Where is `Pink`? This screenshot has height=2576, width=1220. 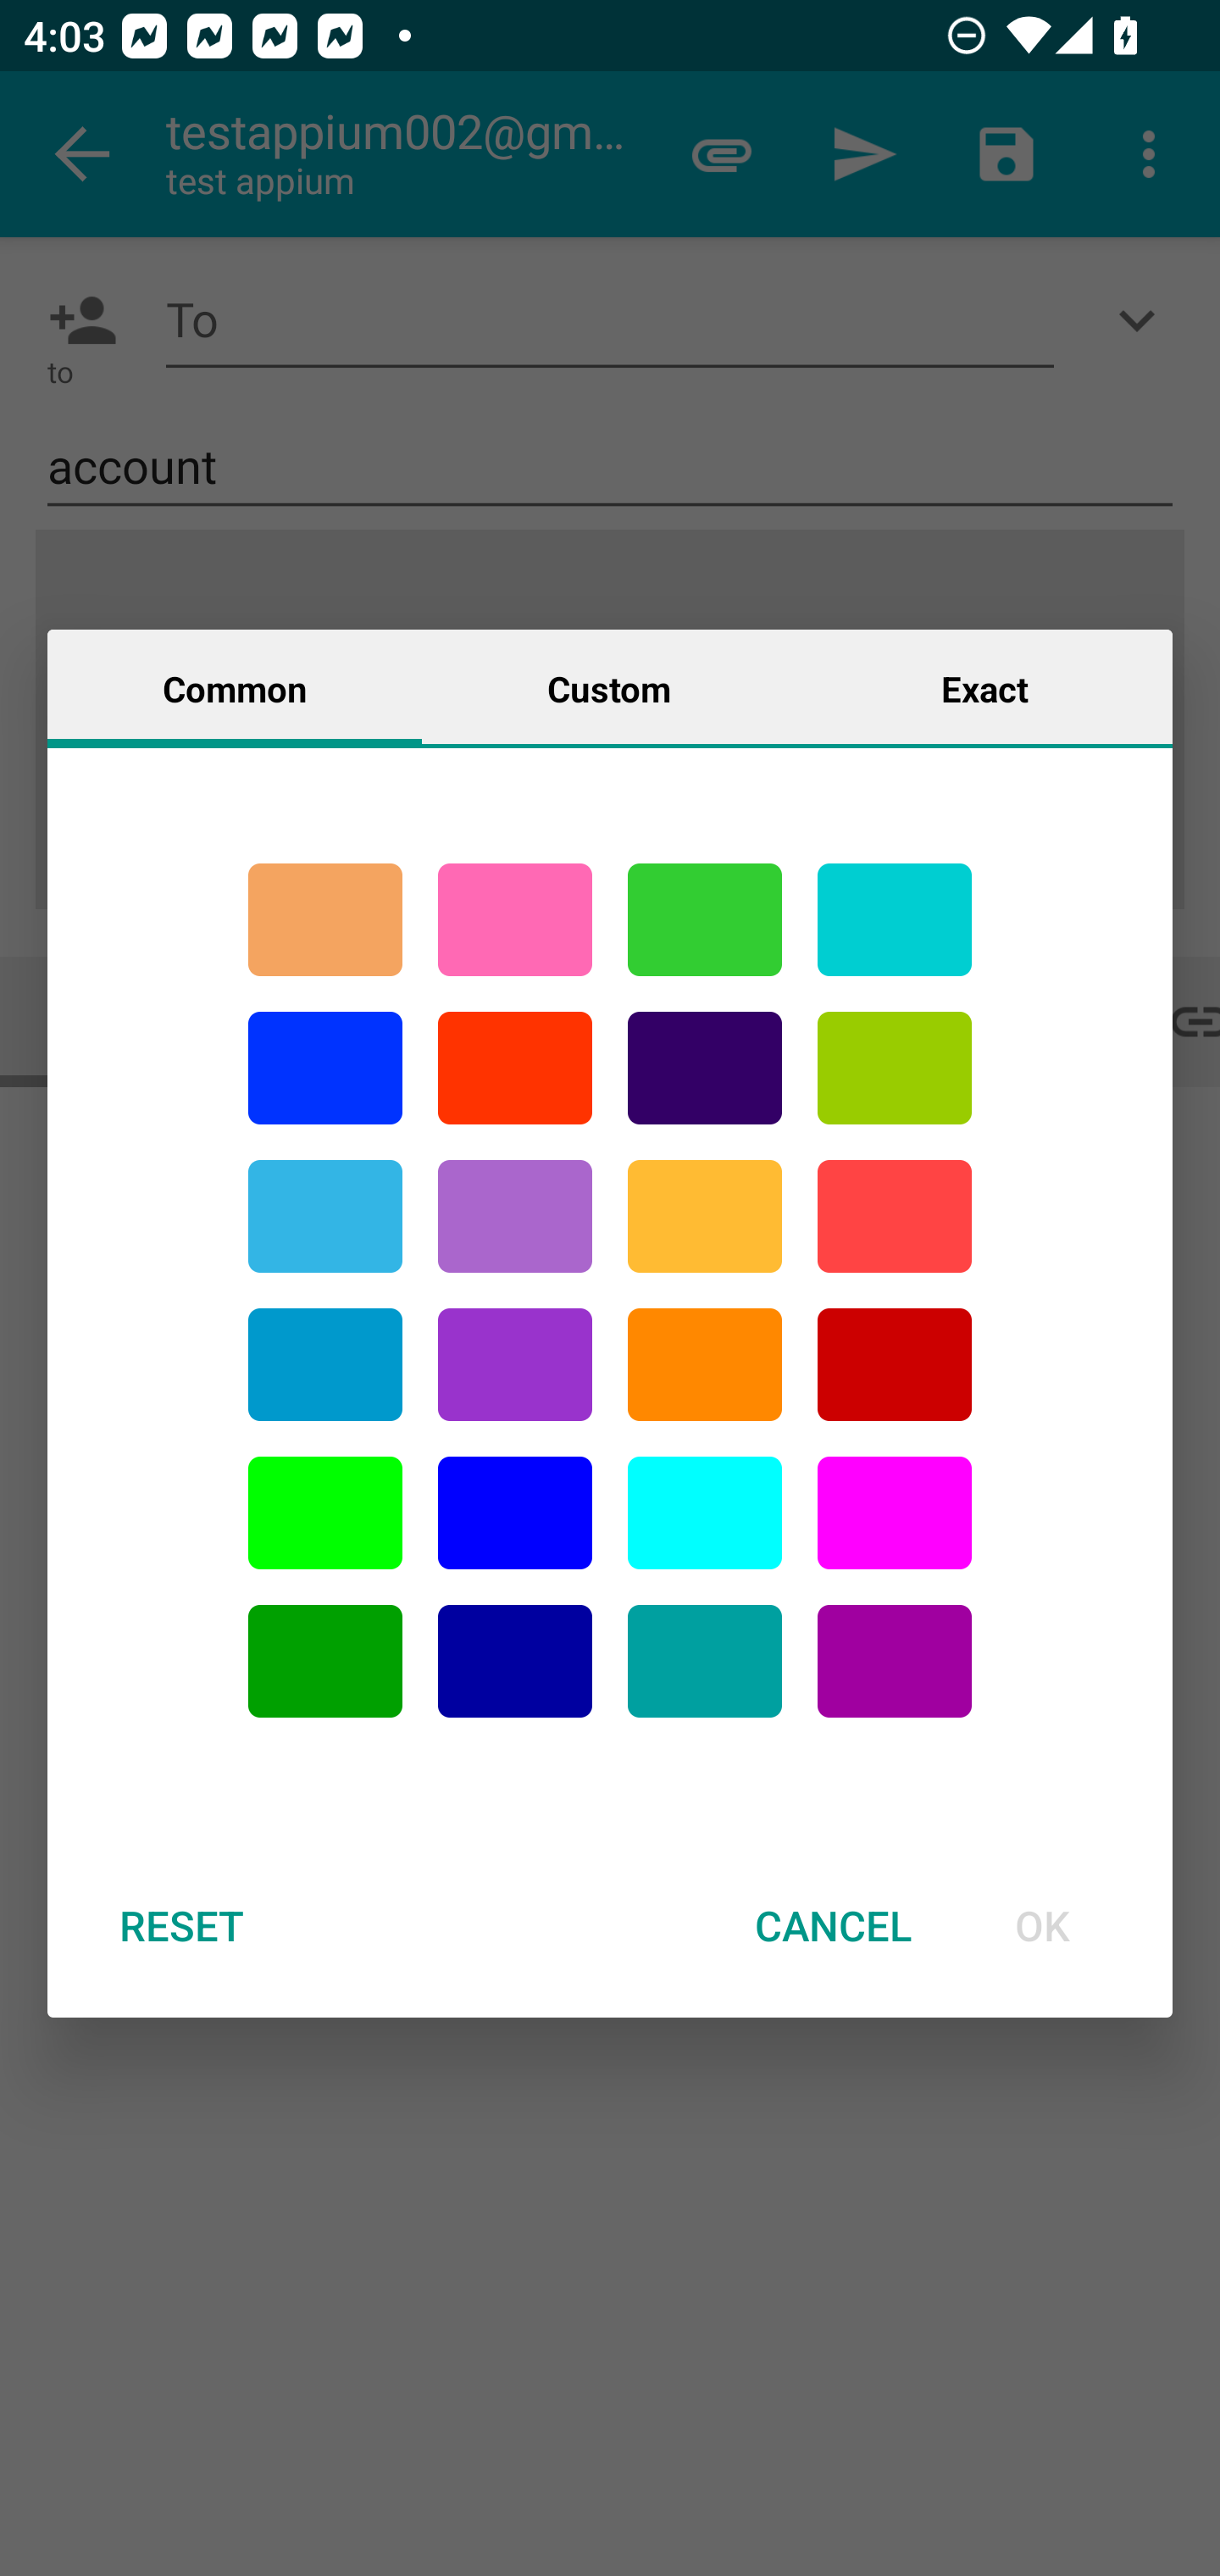 Pink is located at coordinates (515, 919).